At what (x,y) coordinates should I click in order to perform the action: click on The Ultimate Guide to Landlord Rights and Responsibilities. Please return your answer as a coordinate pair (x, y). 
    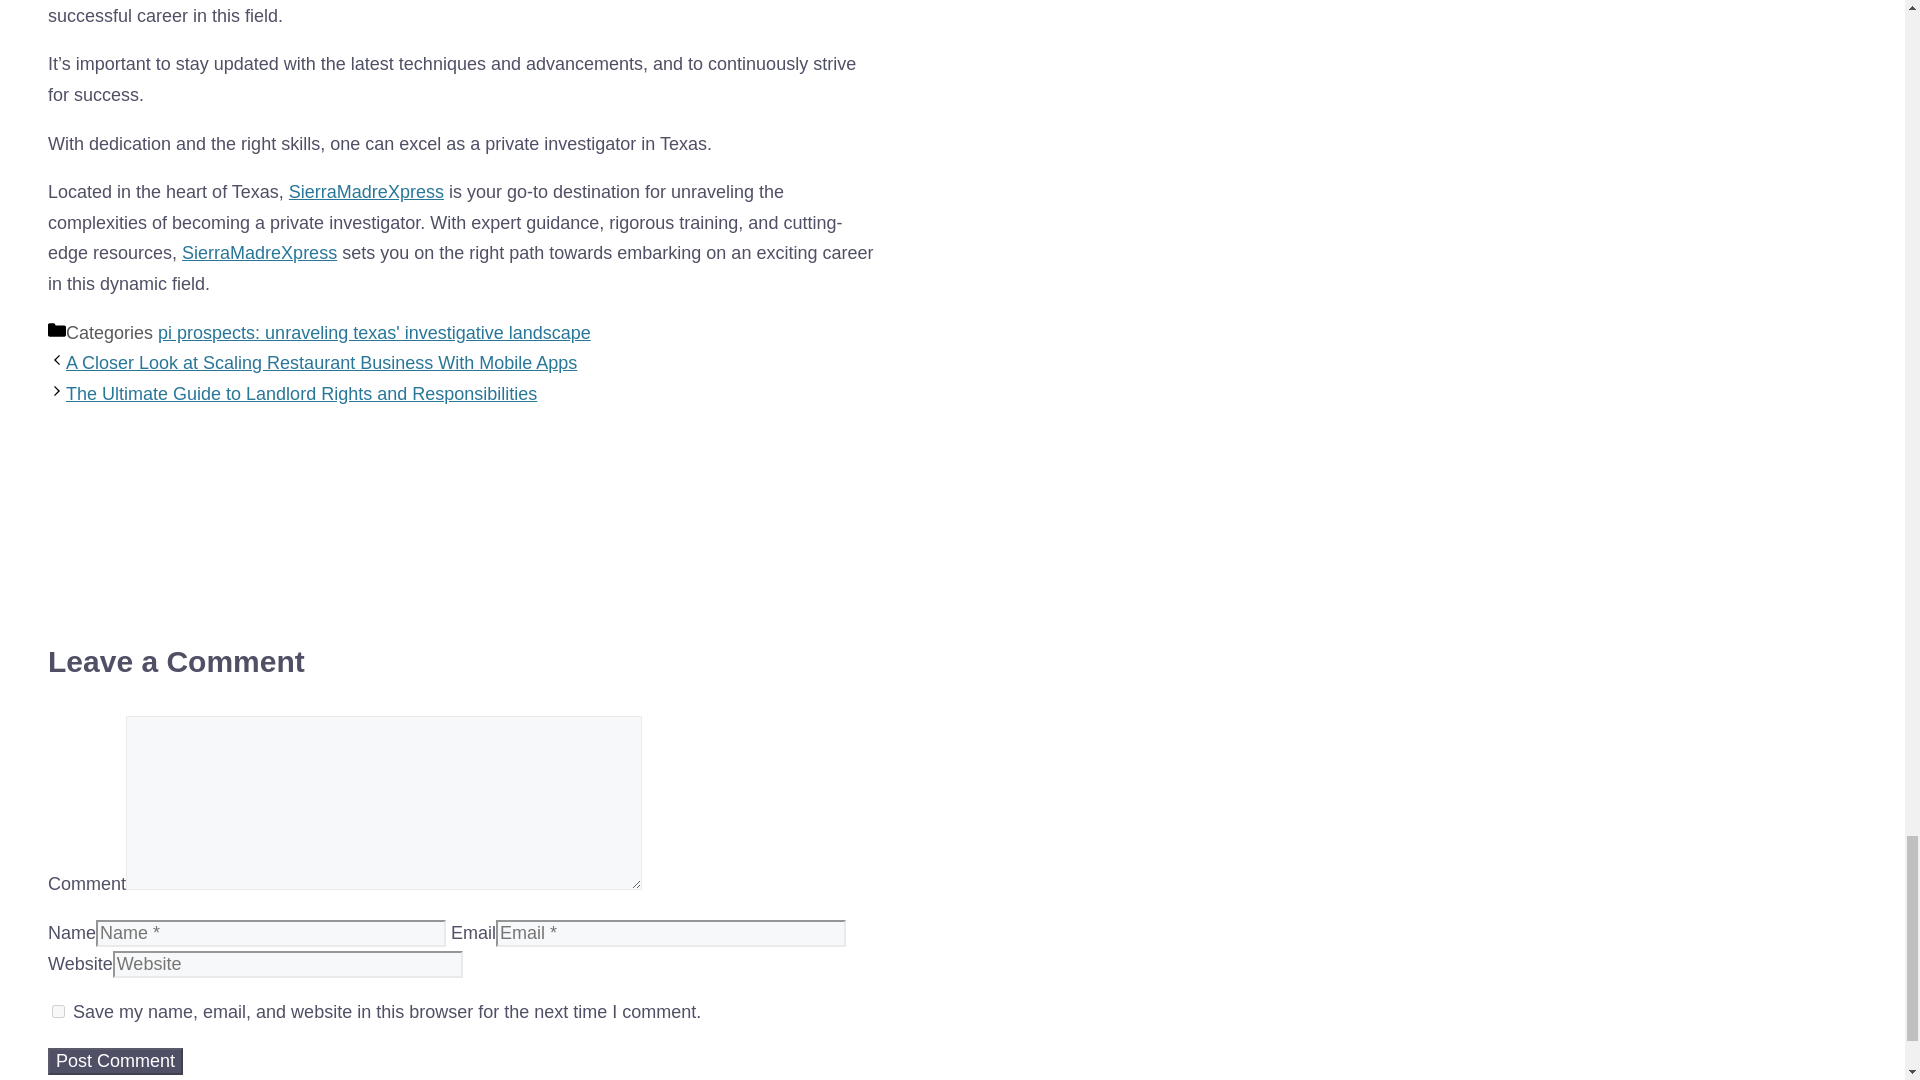
    Looking at the image, I should click on (301, 394).